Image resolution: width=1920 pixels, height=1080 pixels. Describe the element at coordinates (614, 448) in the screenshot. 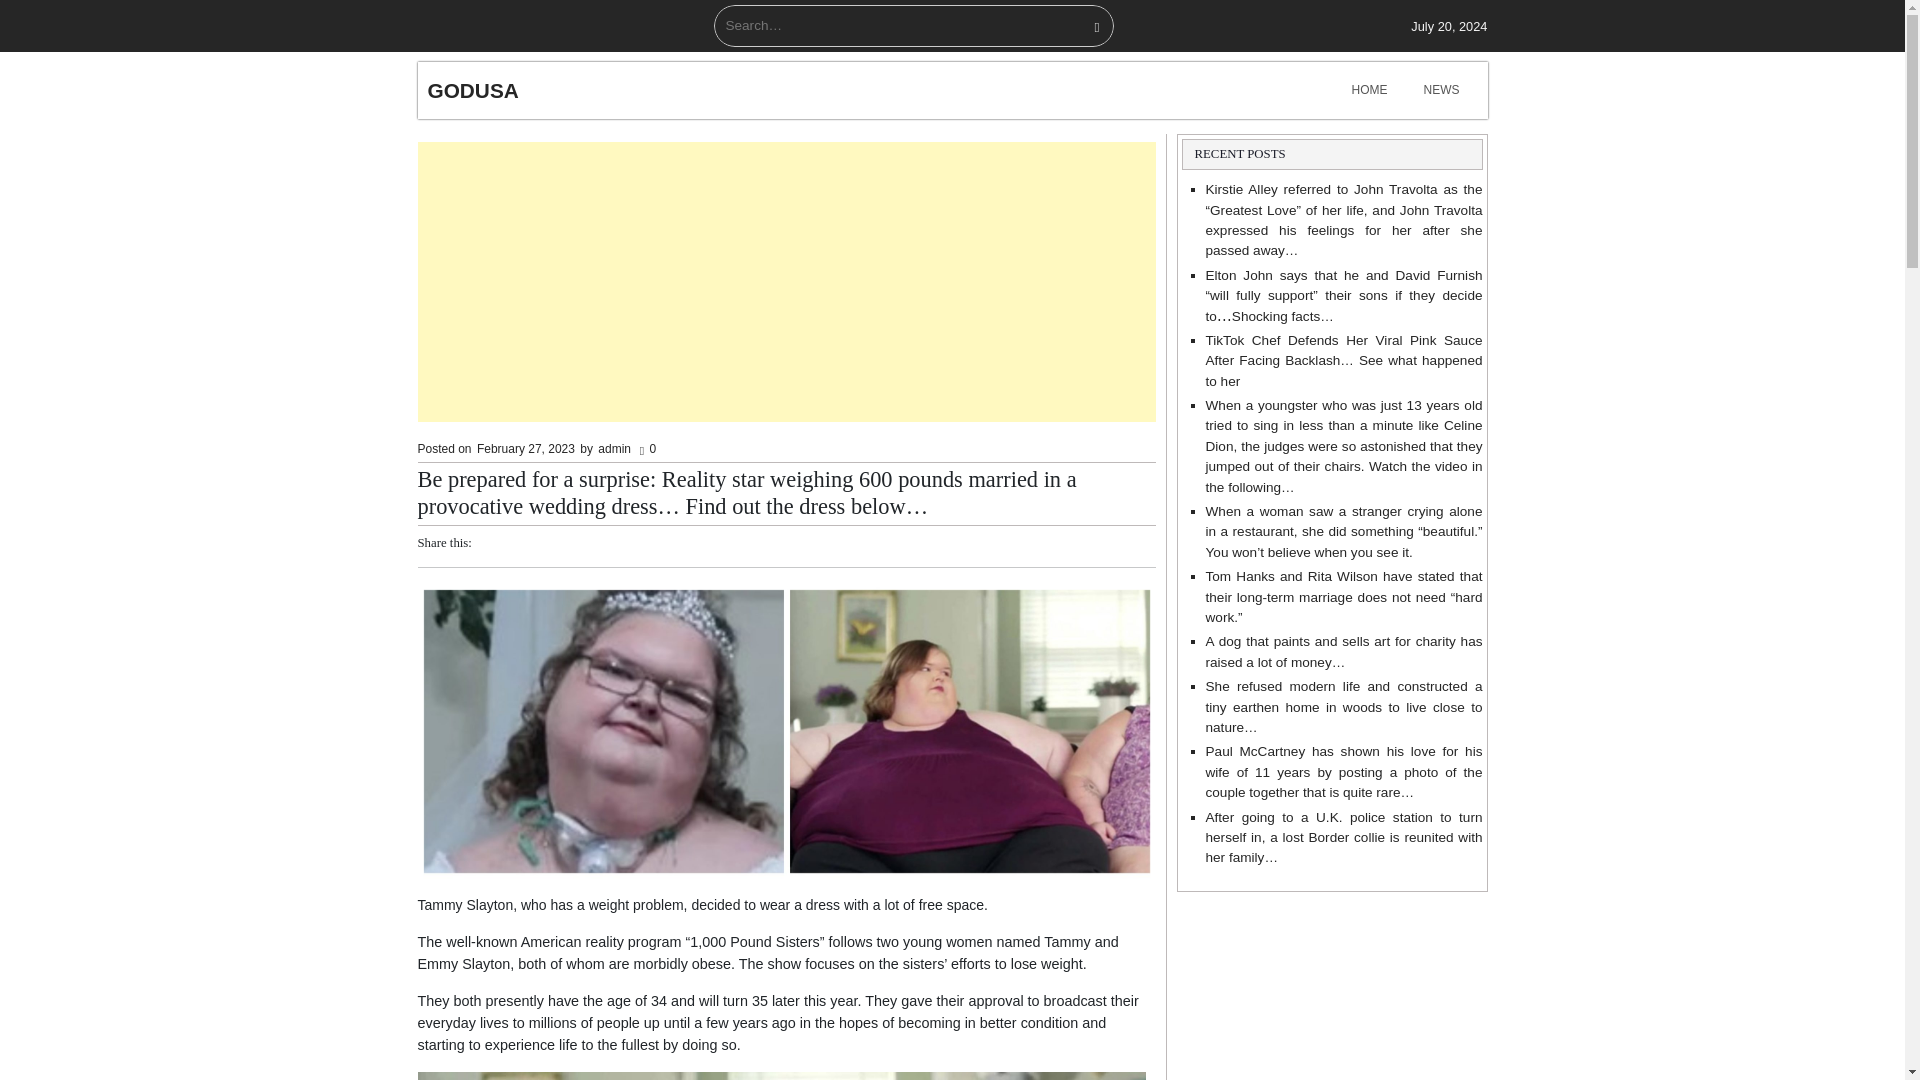

I see `admin` at that location.